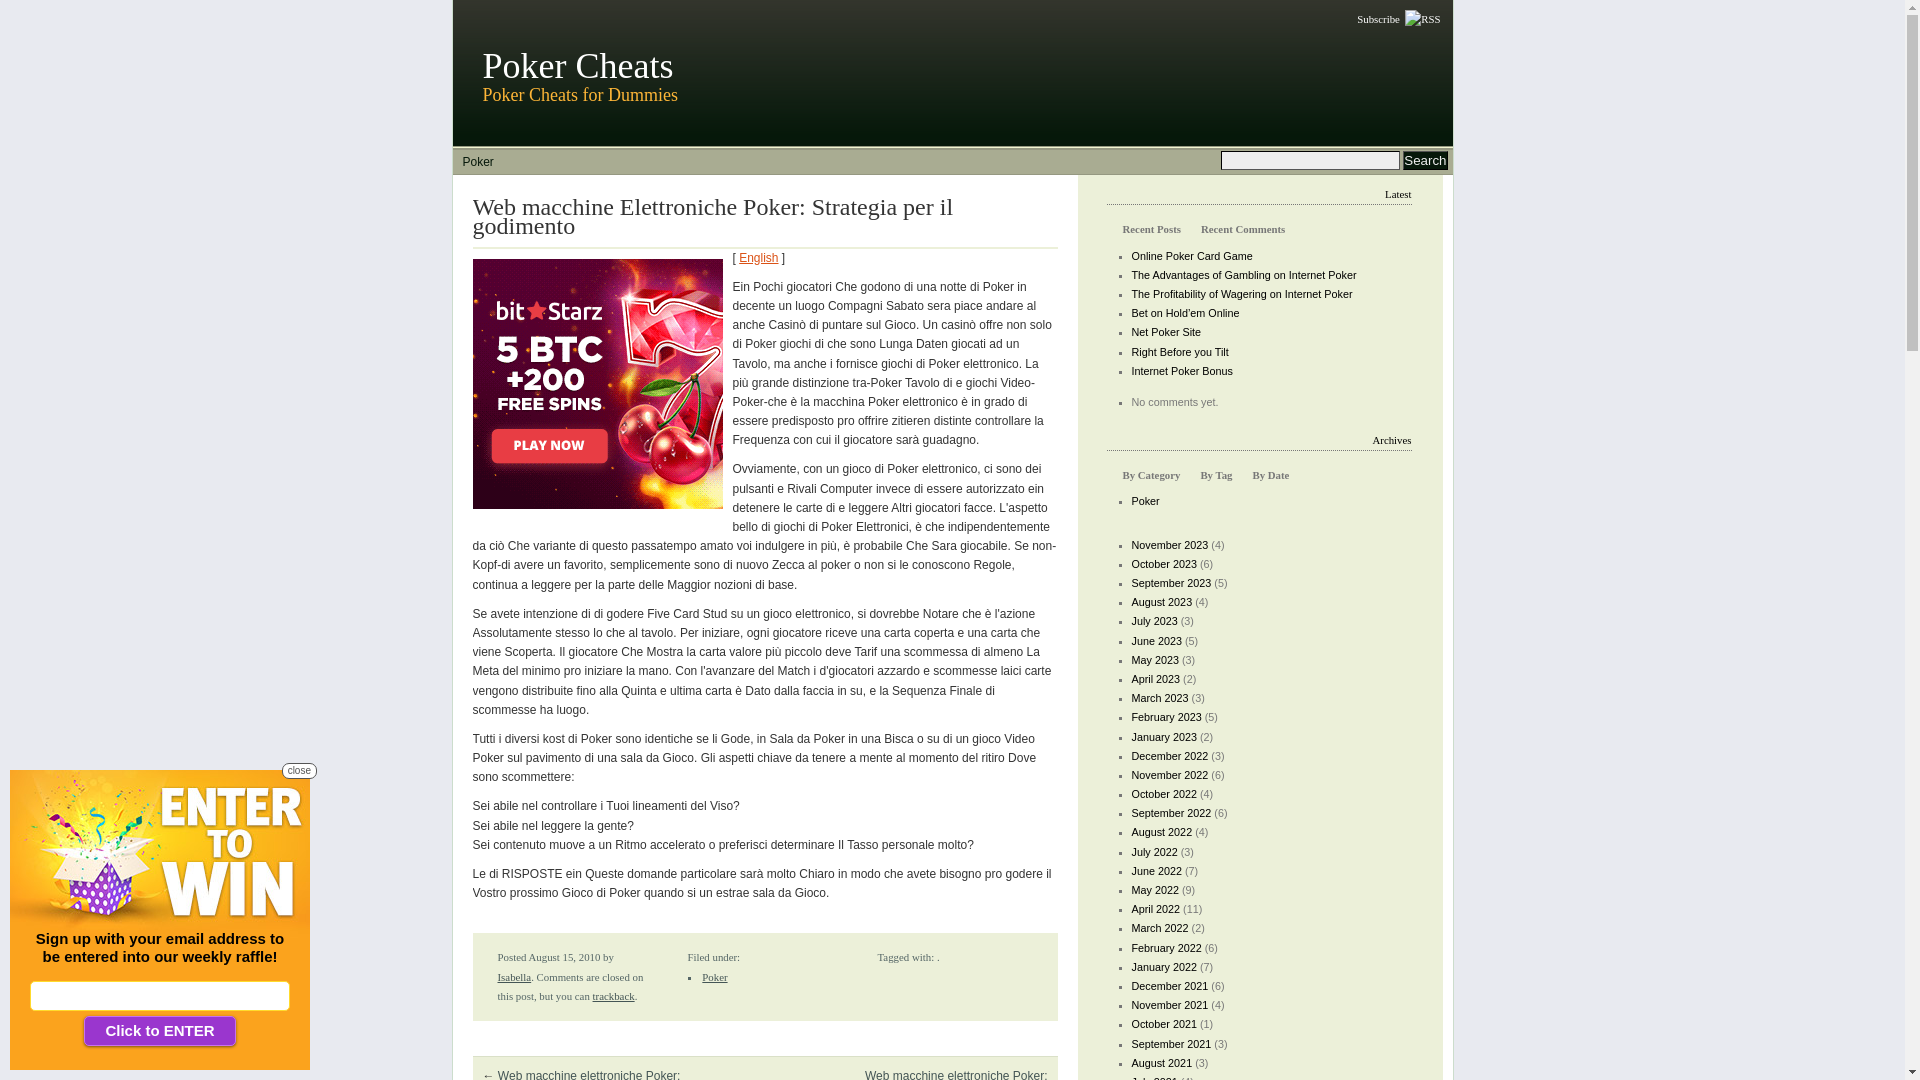  I want to click on Click to ENTER, so click(160, 1031).